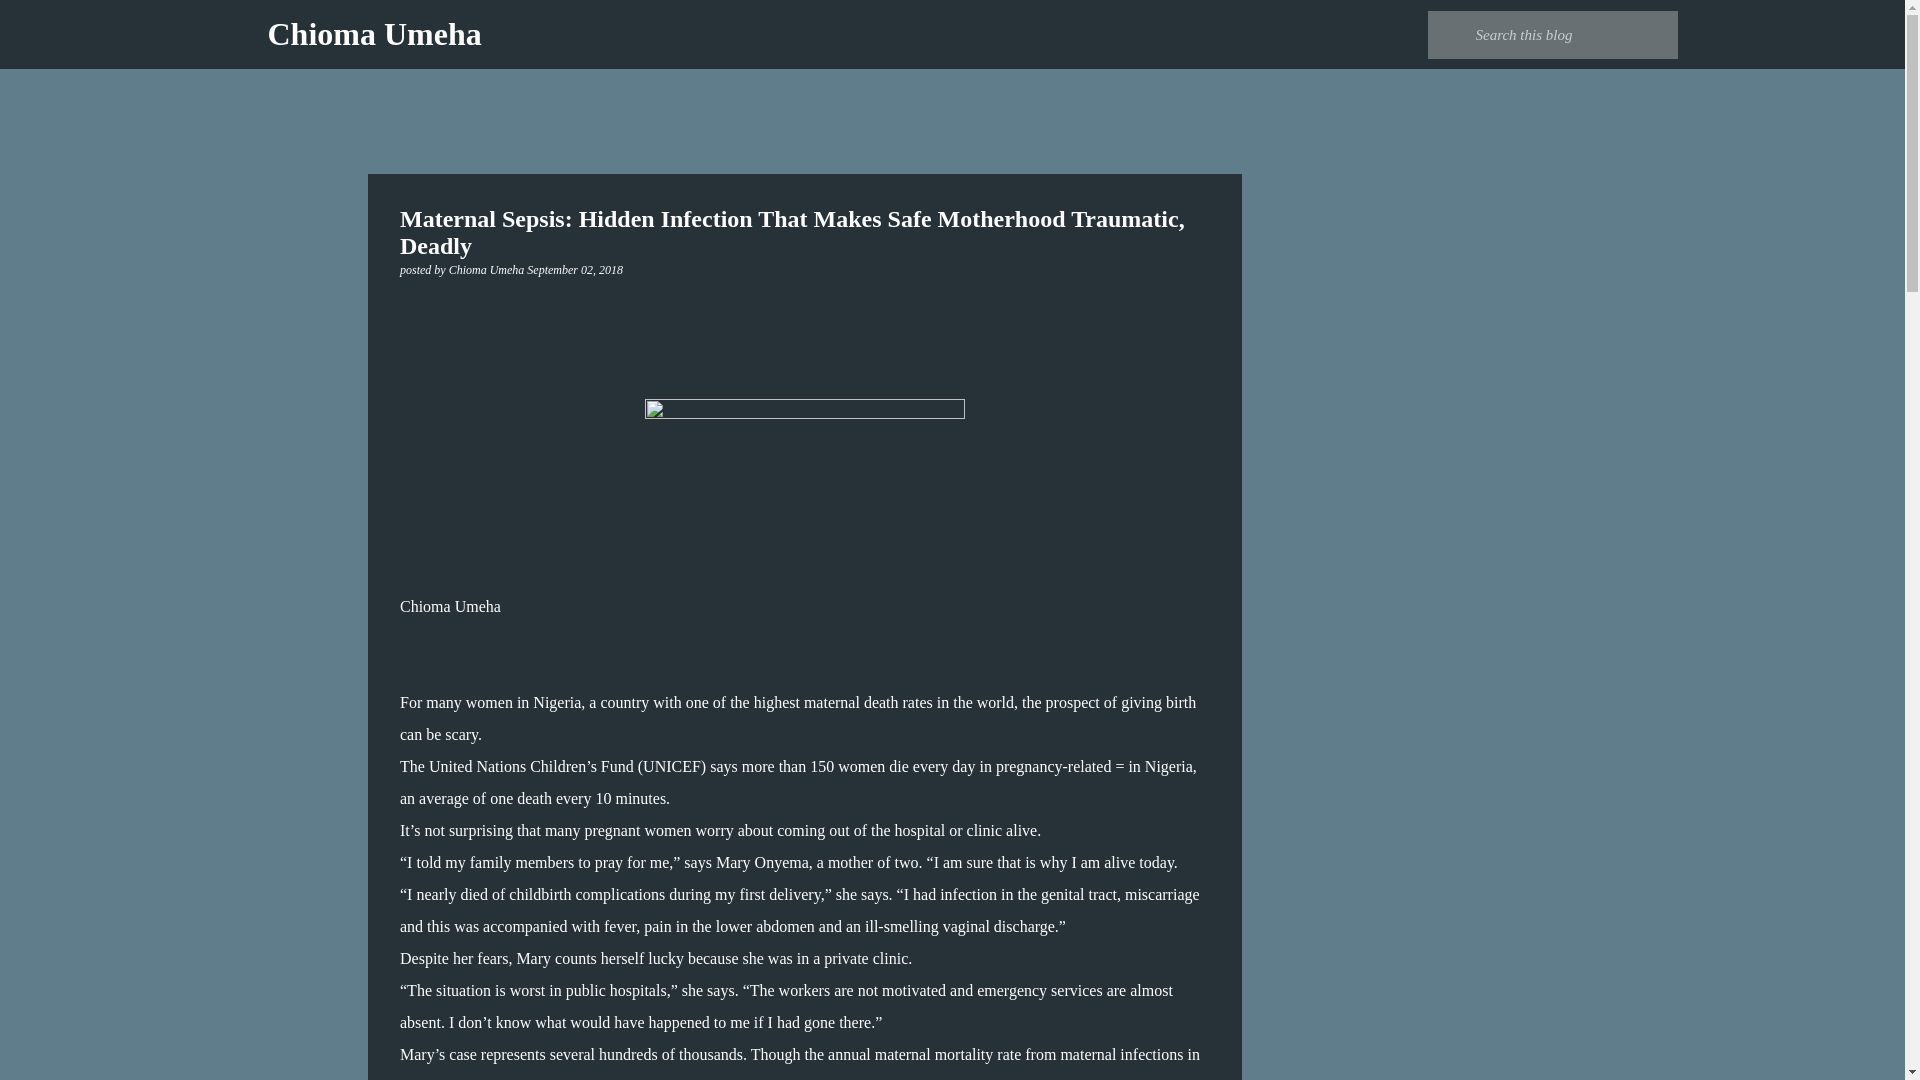 The width and height of the screenshot is (1920, 1080). Describe the element at coordinates (574, 270) in the screenshot. I see `September 02, 2018` at that location.